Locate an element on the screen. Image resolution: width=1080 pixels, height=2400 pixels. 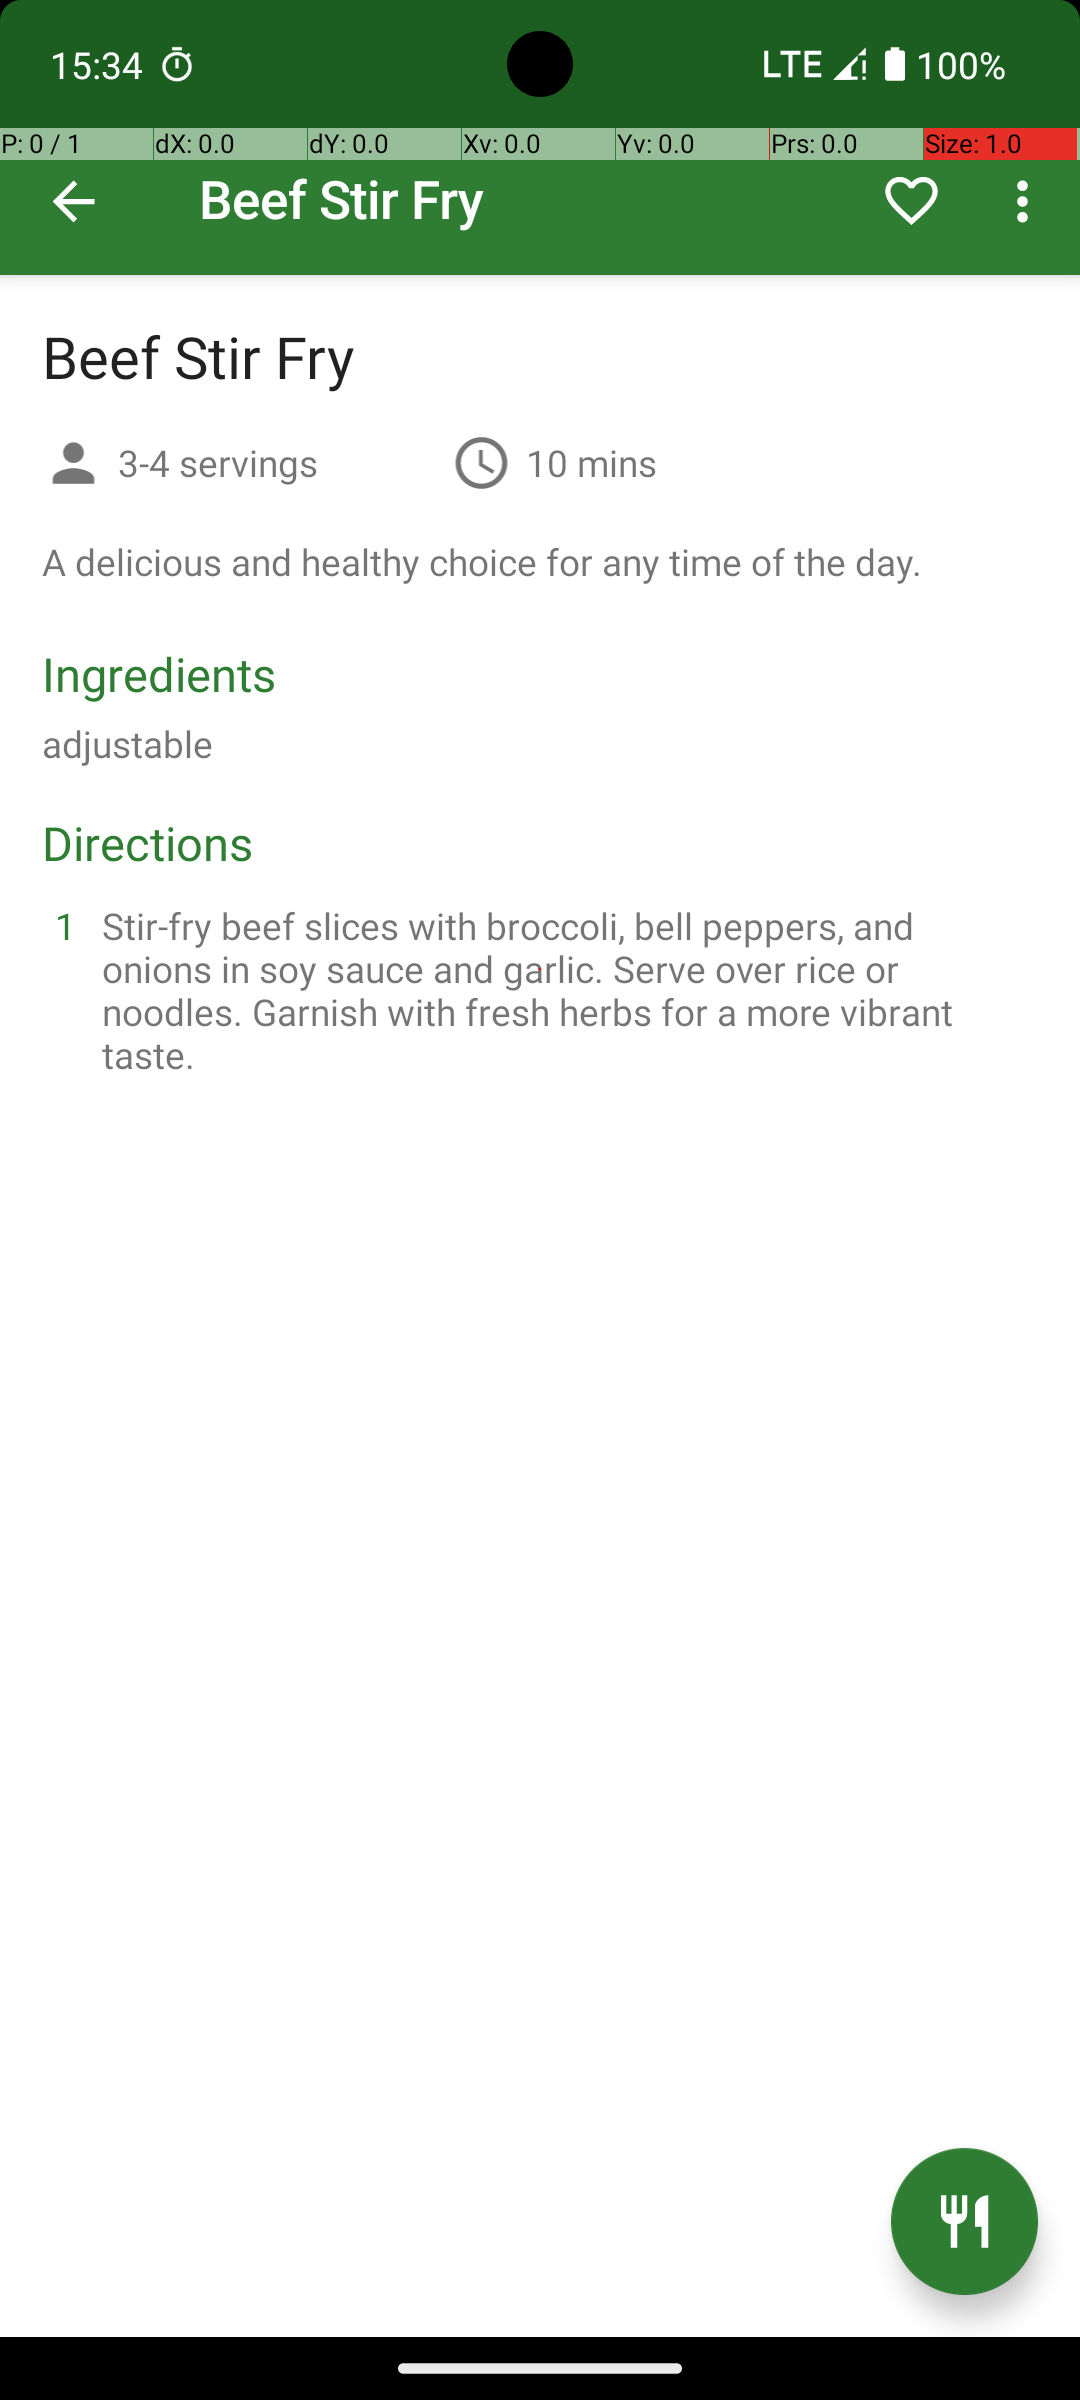
Stir-fry beef slices with broccoli, bell peppers, and onions in soy sauce and garlic. Serve over rice or noodles. Garnish with fresh herbs for a more vibrant taste. is located at coordinates (564, 990).